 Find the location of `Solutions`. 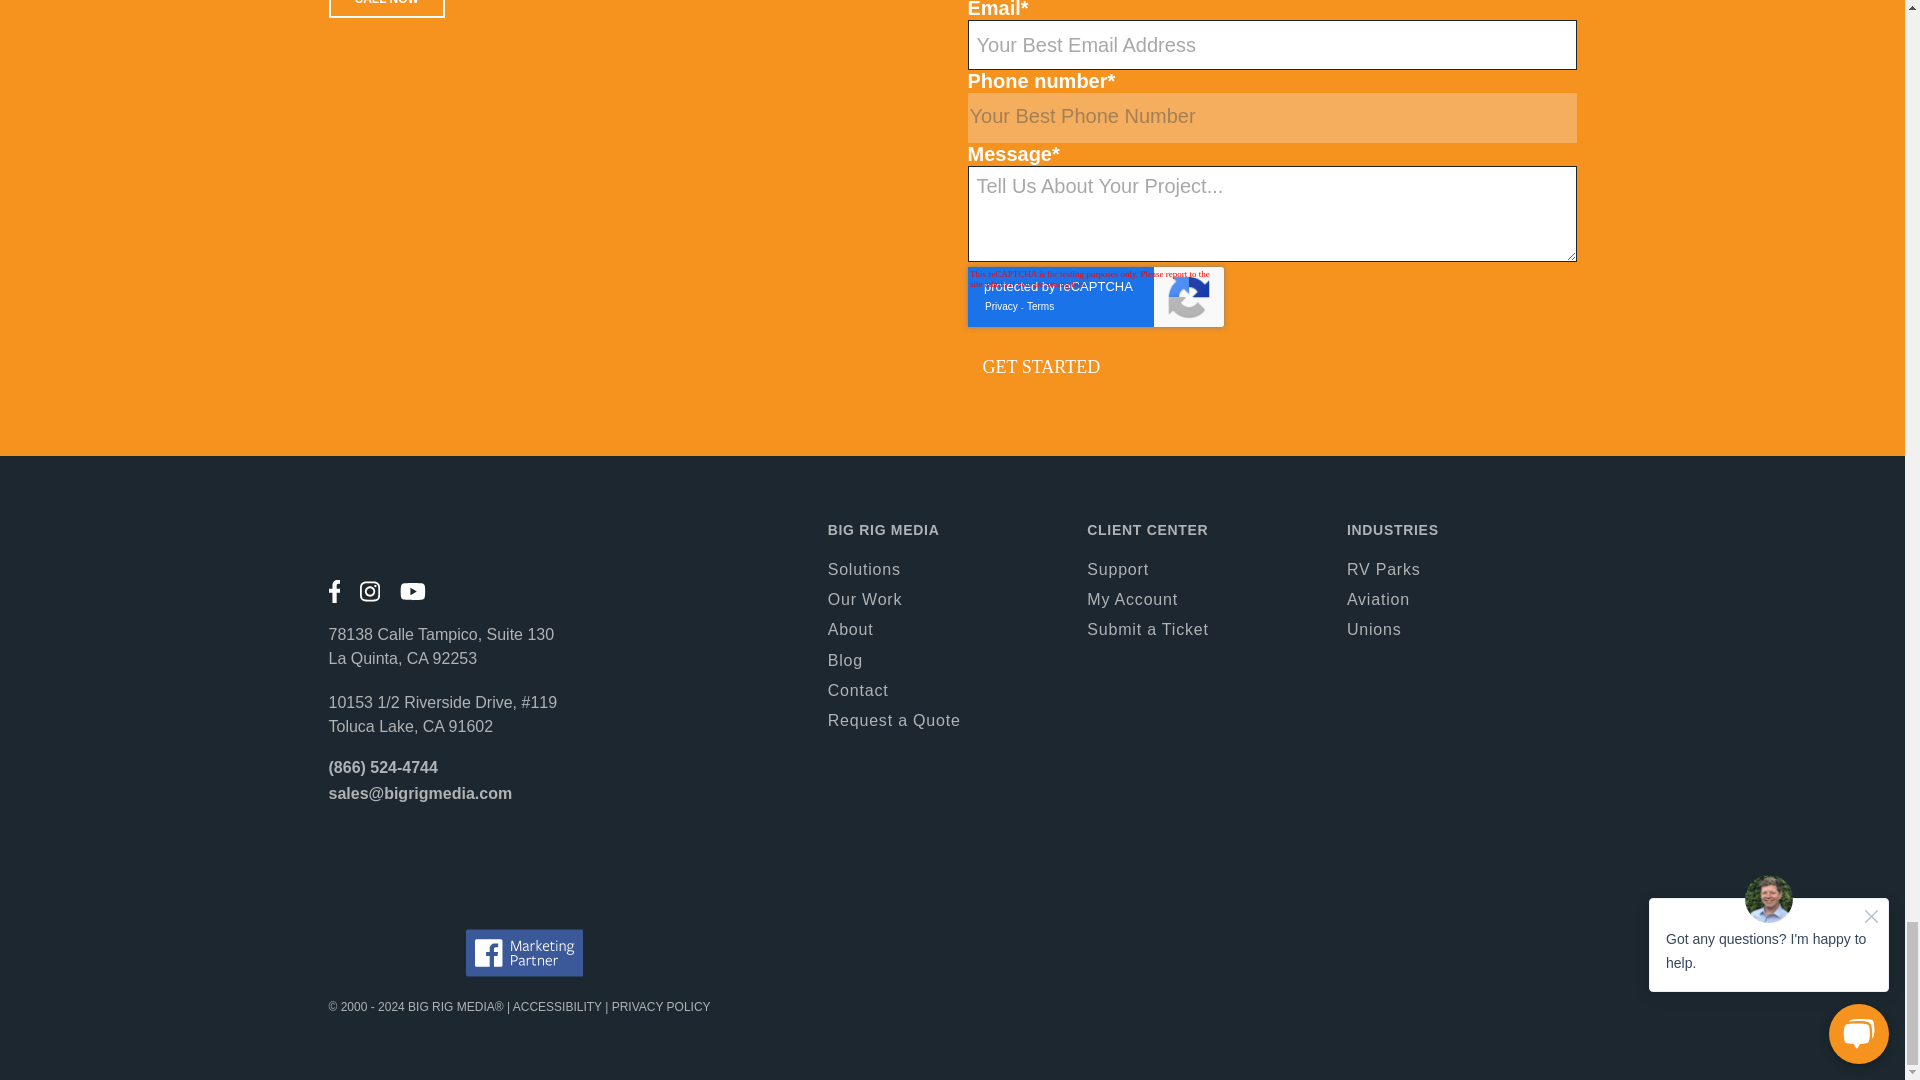

Solutions is located at coordinates (864, 568).